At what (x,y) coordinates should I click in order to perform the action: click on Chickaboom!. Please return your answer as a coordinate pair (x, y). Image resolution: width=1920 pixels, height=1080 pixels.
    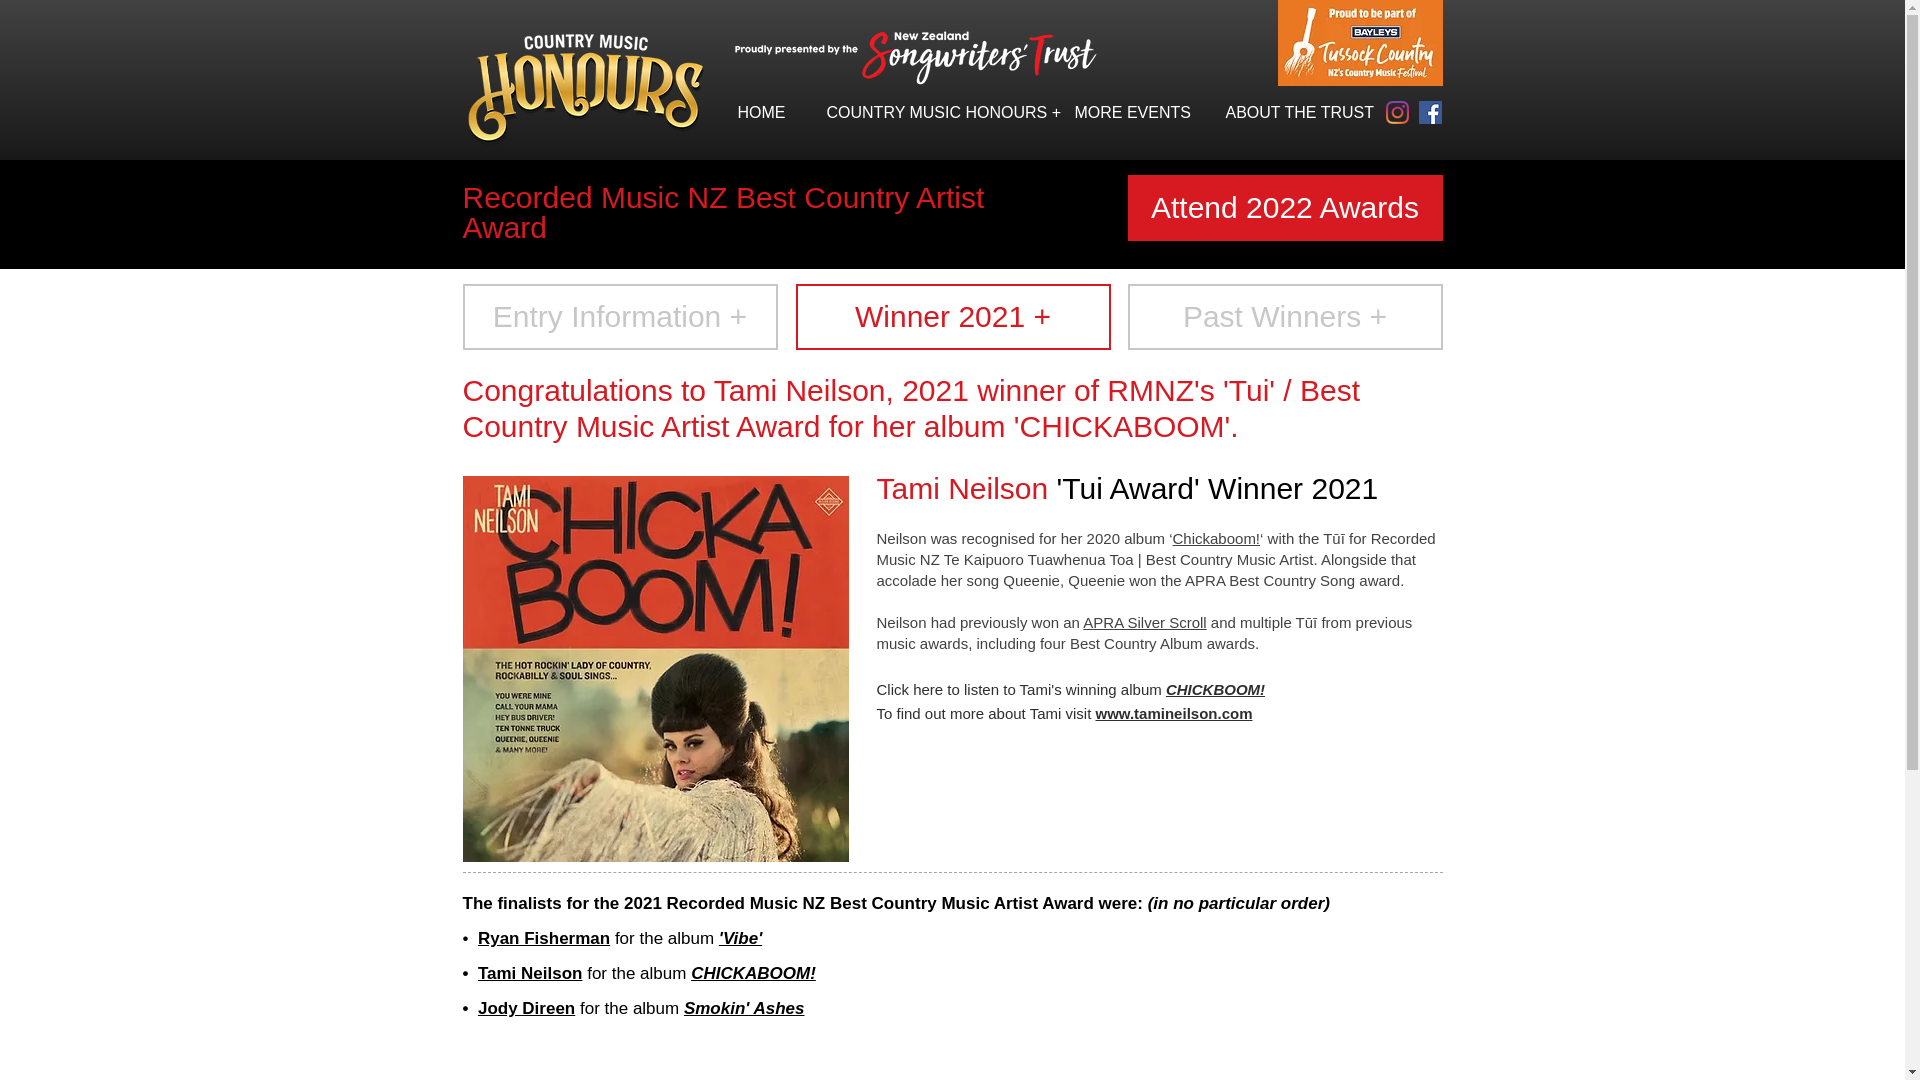
    Looking at the image, I should click on (1215, 538).